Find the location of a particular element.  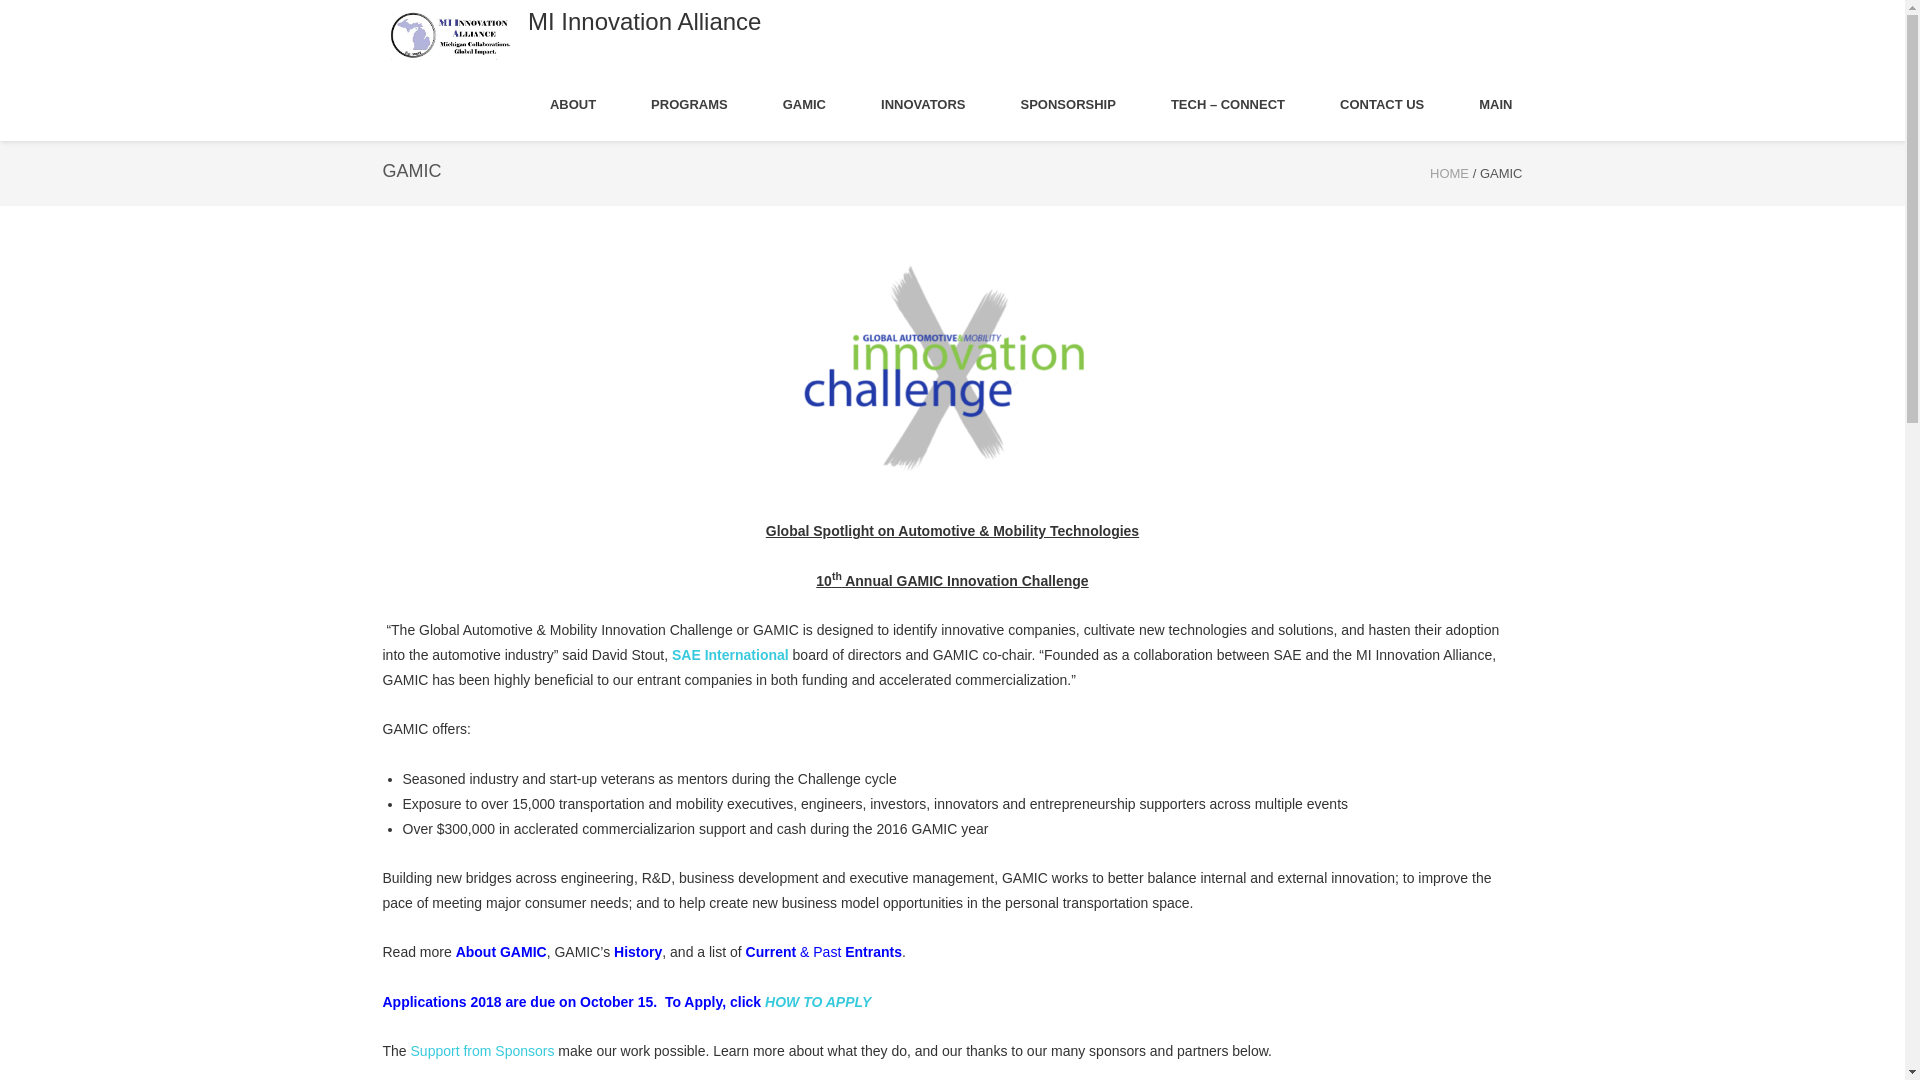

SPONSORSHIP is located at coordinates (1068, 105).